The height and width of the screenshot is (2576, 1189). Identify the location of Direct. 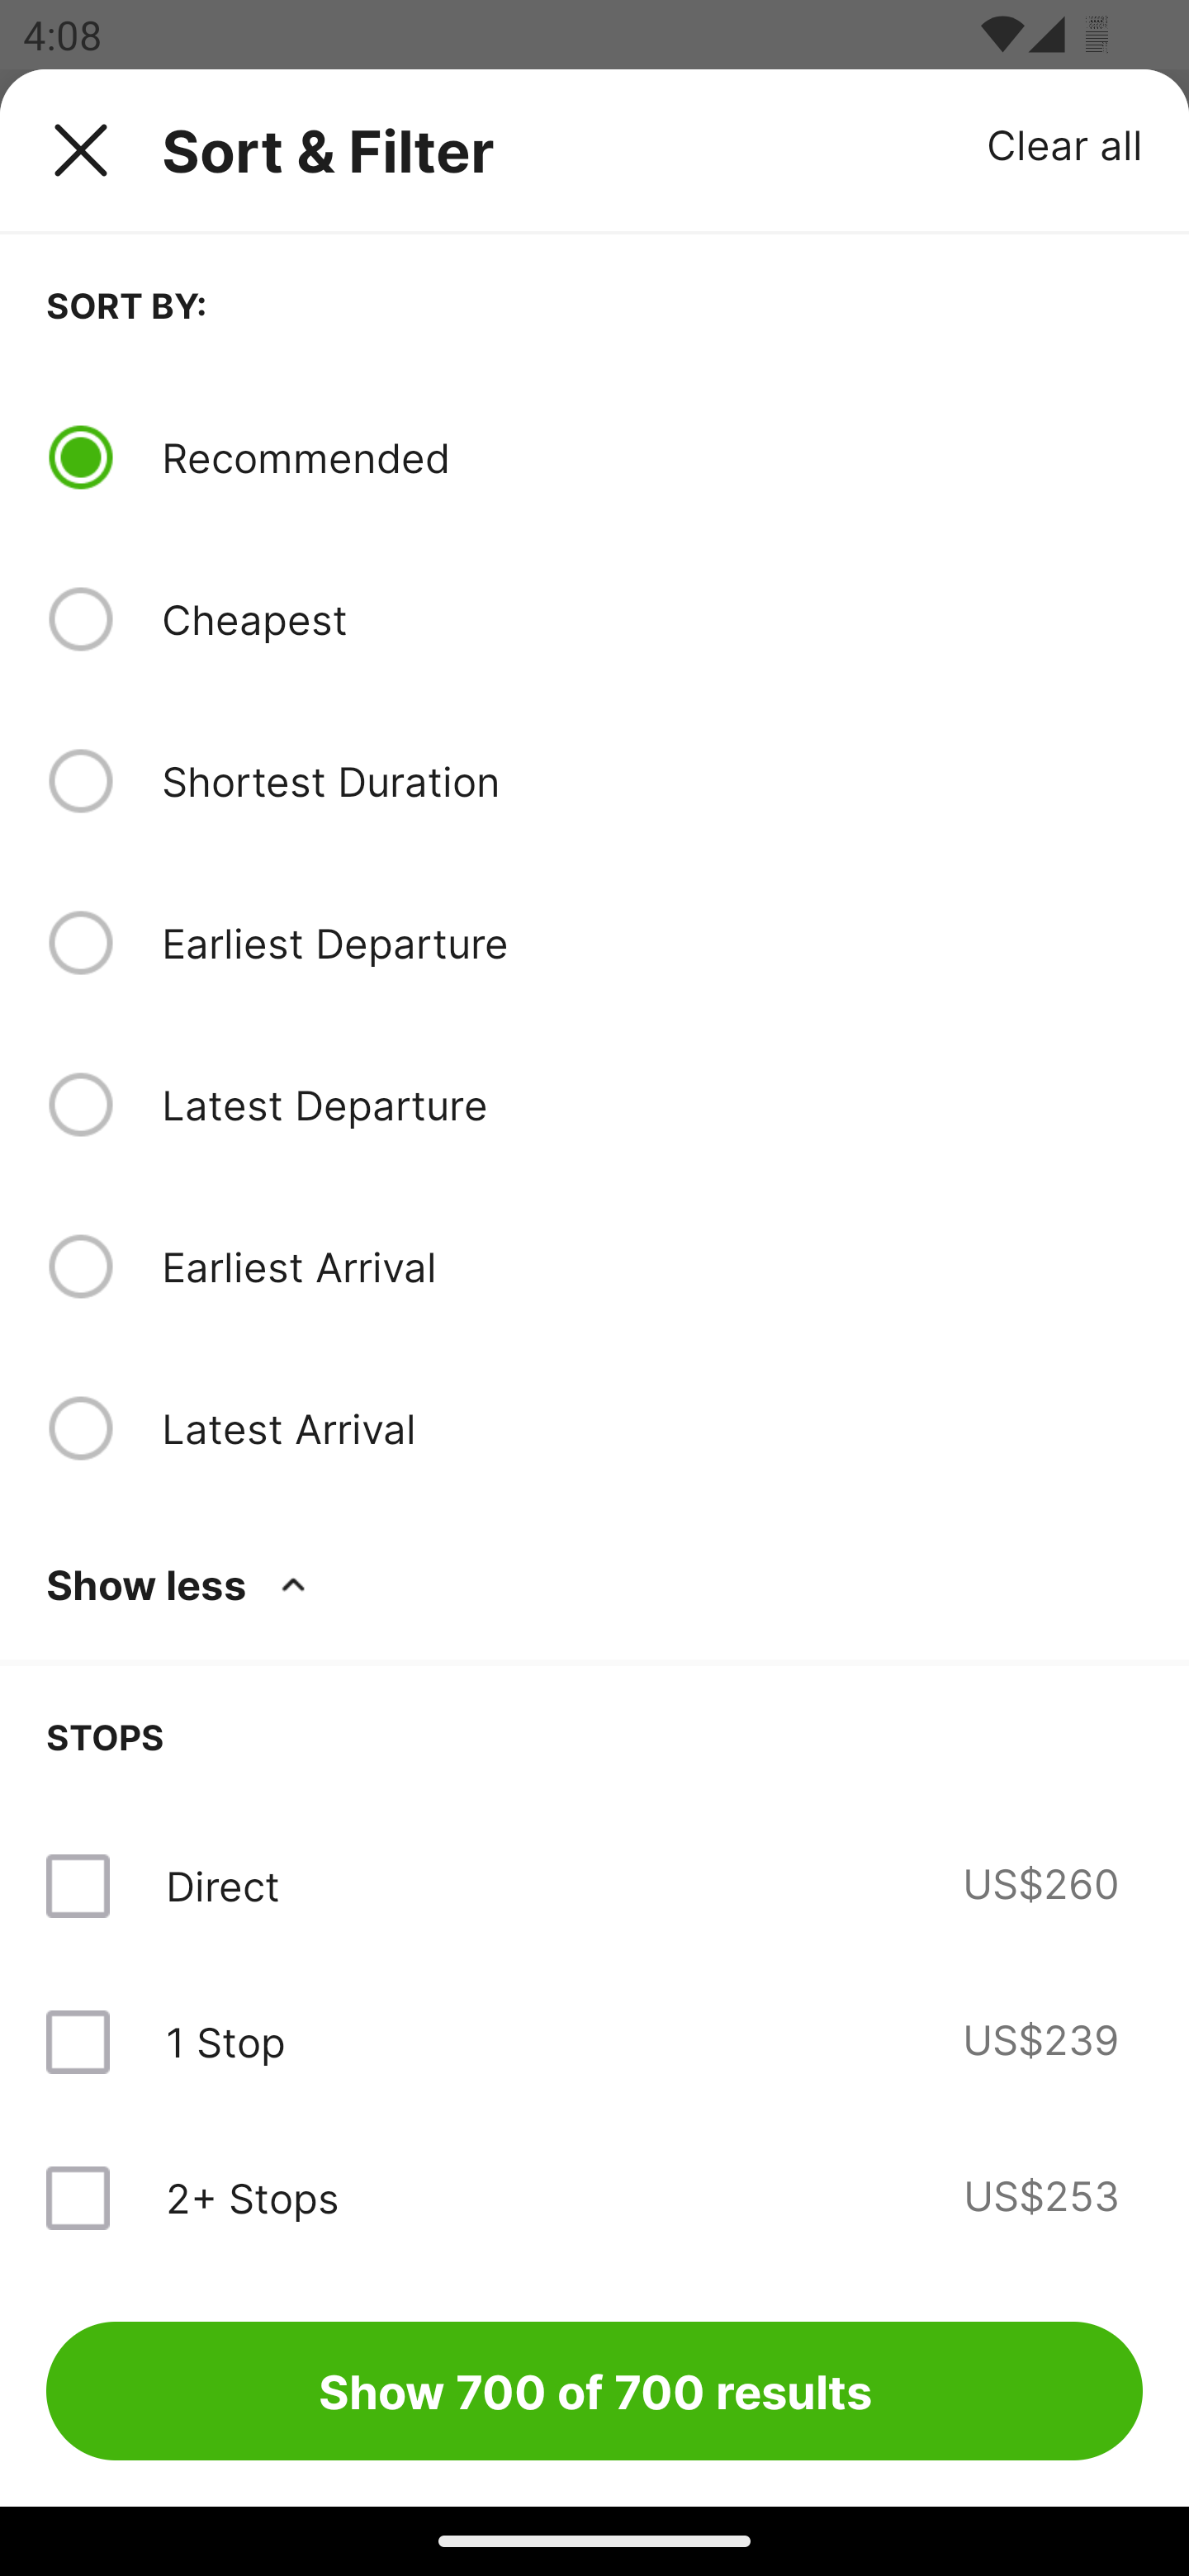
(222, 1886).